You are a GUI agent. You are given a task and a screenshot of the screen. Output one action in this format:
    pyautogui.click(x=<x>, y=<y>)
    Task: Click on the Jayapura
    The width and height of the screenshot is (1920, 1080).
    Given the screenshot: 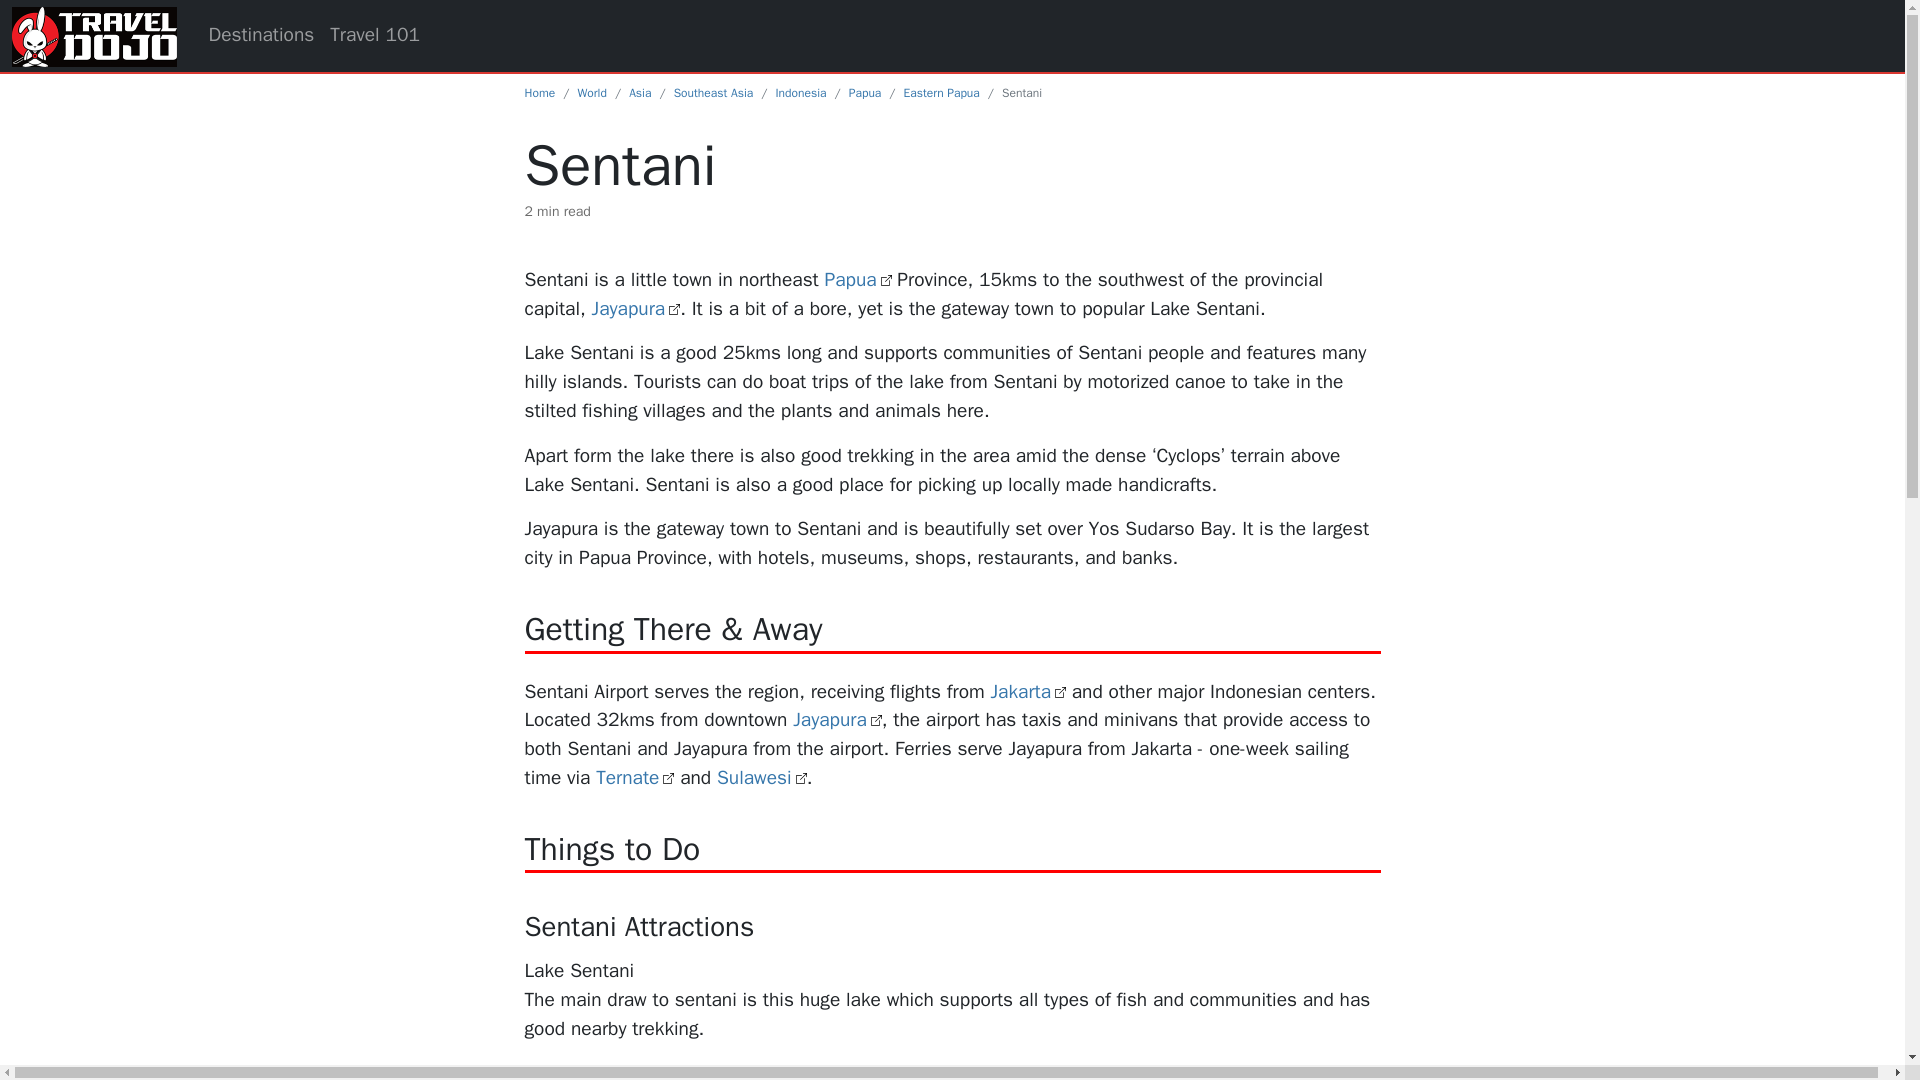 What is the action you would take?
    pyautogui.click(x=836, y=720)
    